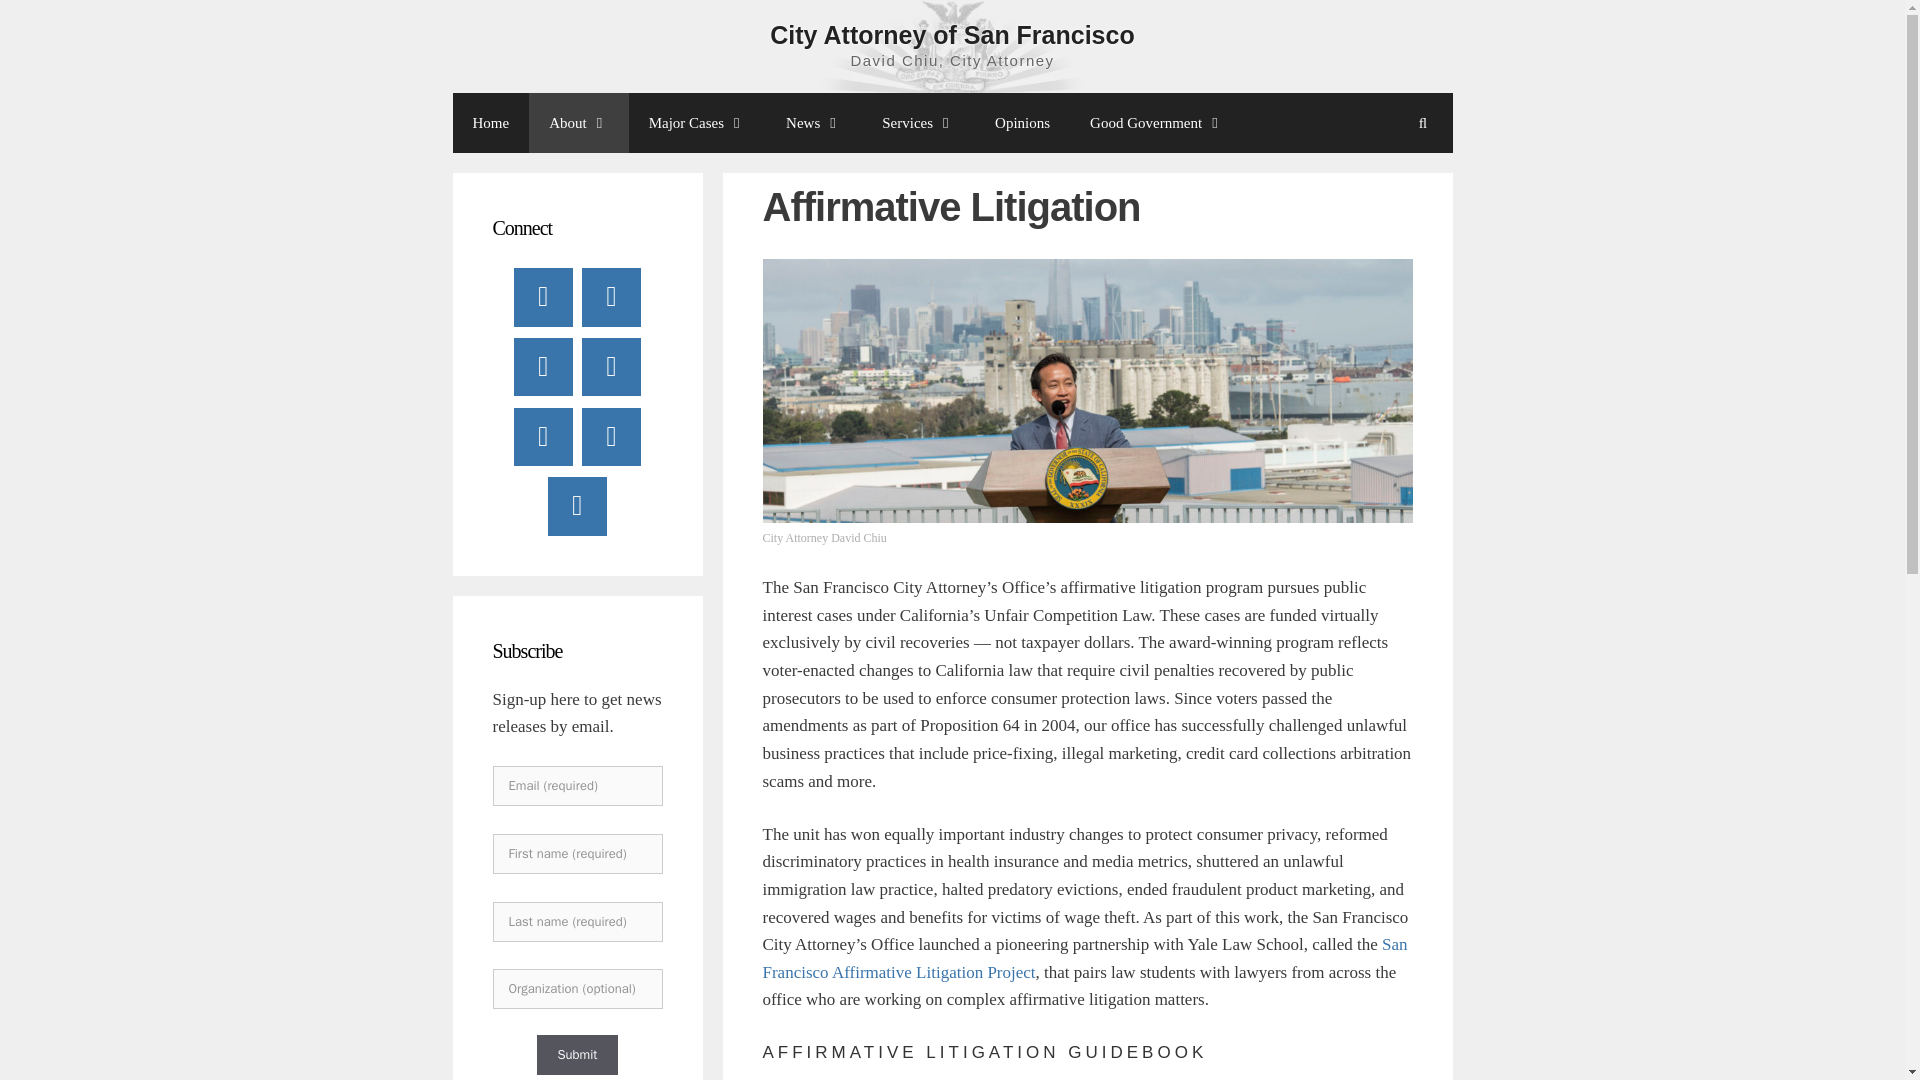 The height and width of the screenshot is (1080, 1920). What do you see at coordinates (490, 122) in the screenshot?
I see `Home` at bounding box center [490, 122].